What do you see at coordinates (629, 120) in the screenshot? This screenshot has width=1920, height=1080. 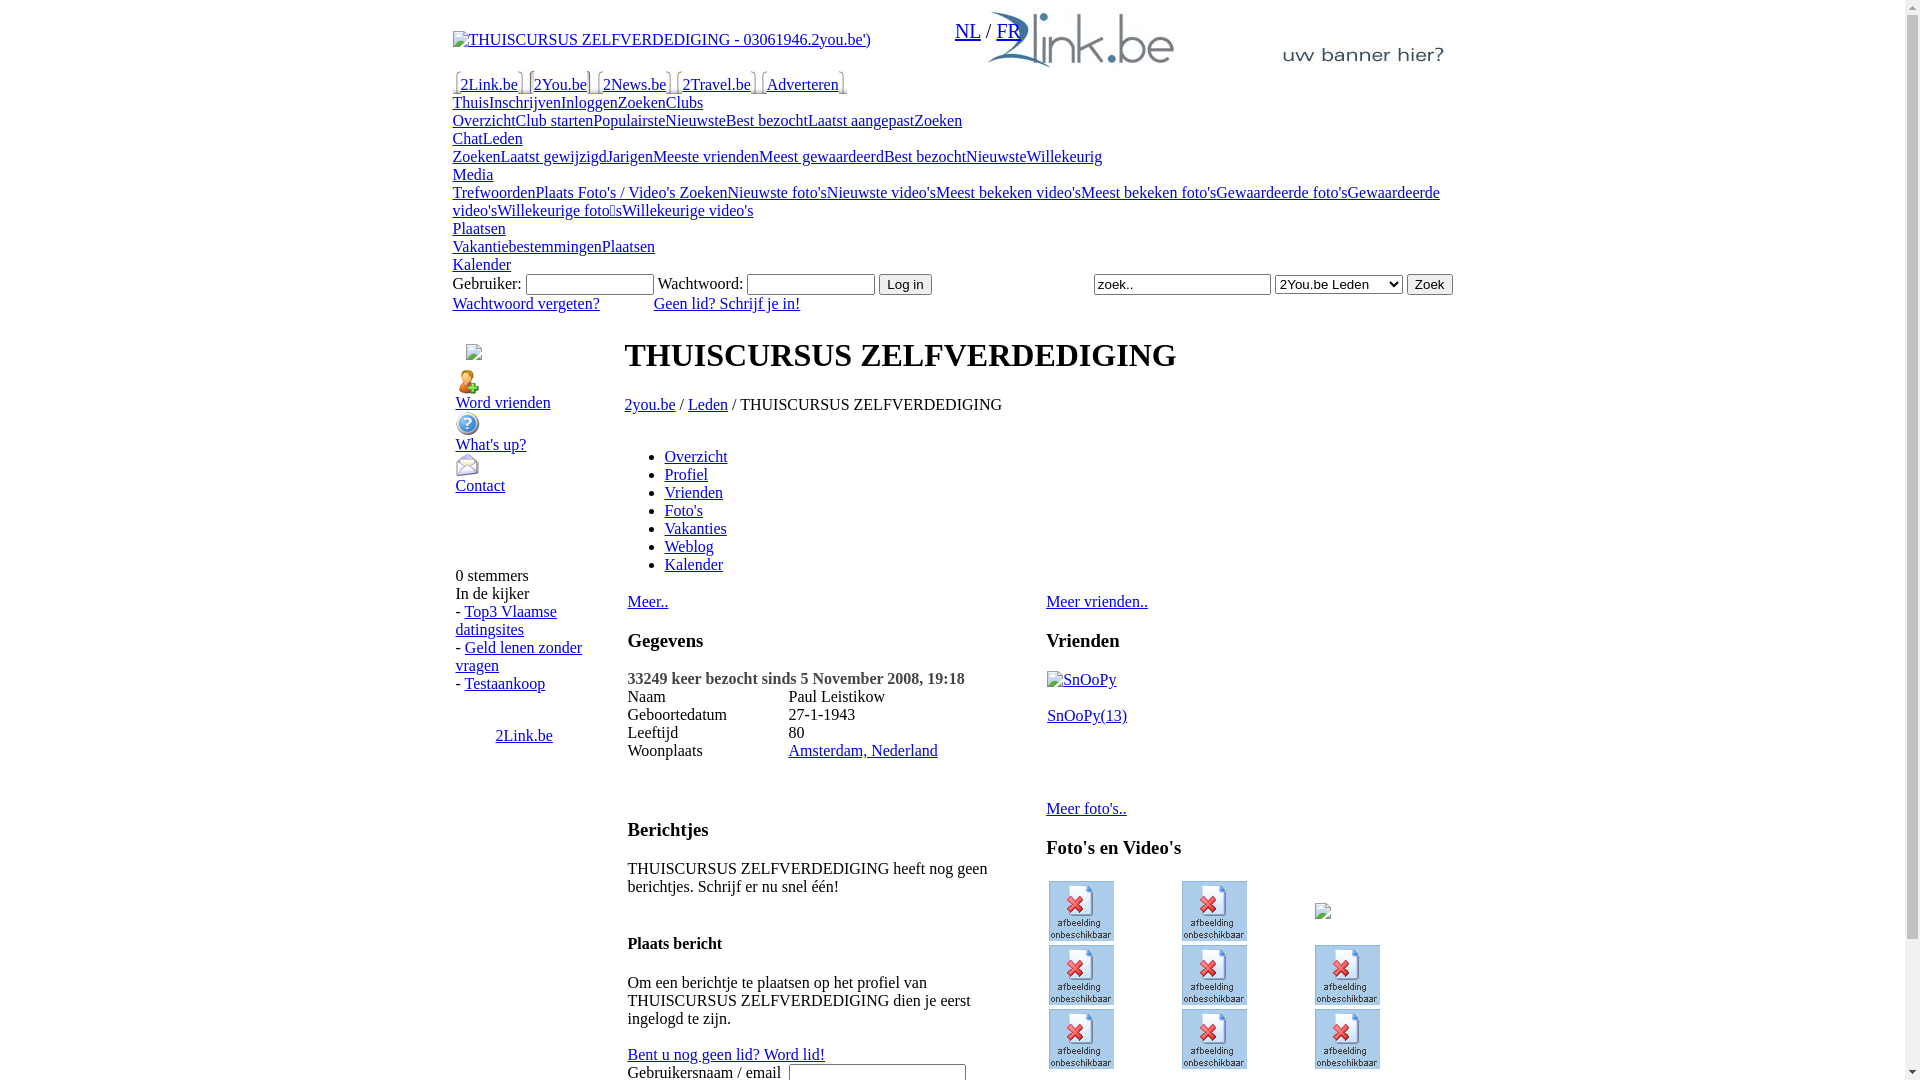 I see `Populairste` at bounding box center [629, 120].